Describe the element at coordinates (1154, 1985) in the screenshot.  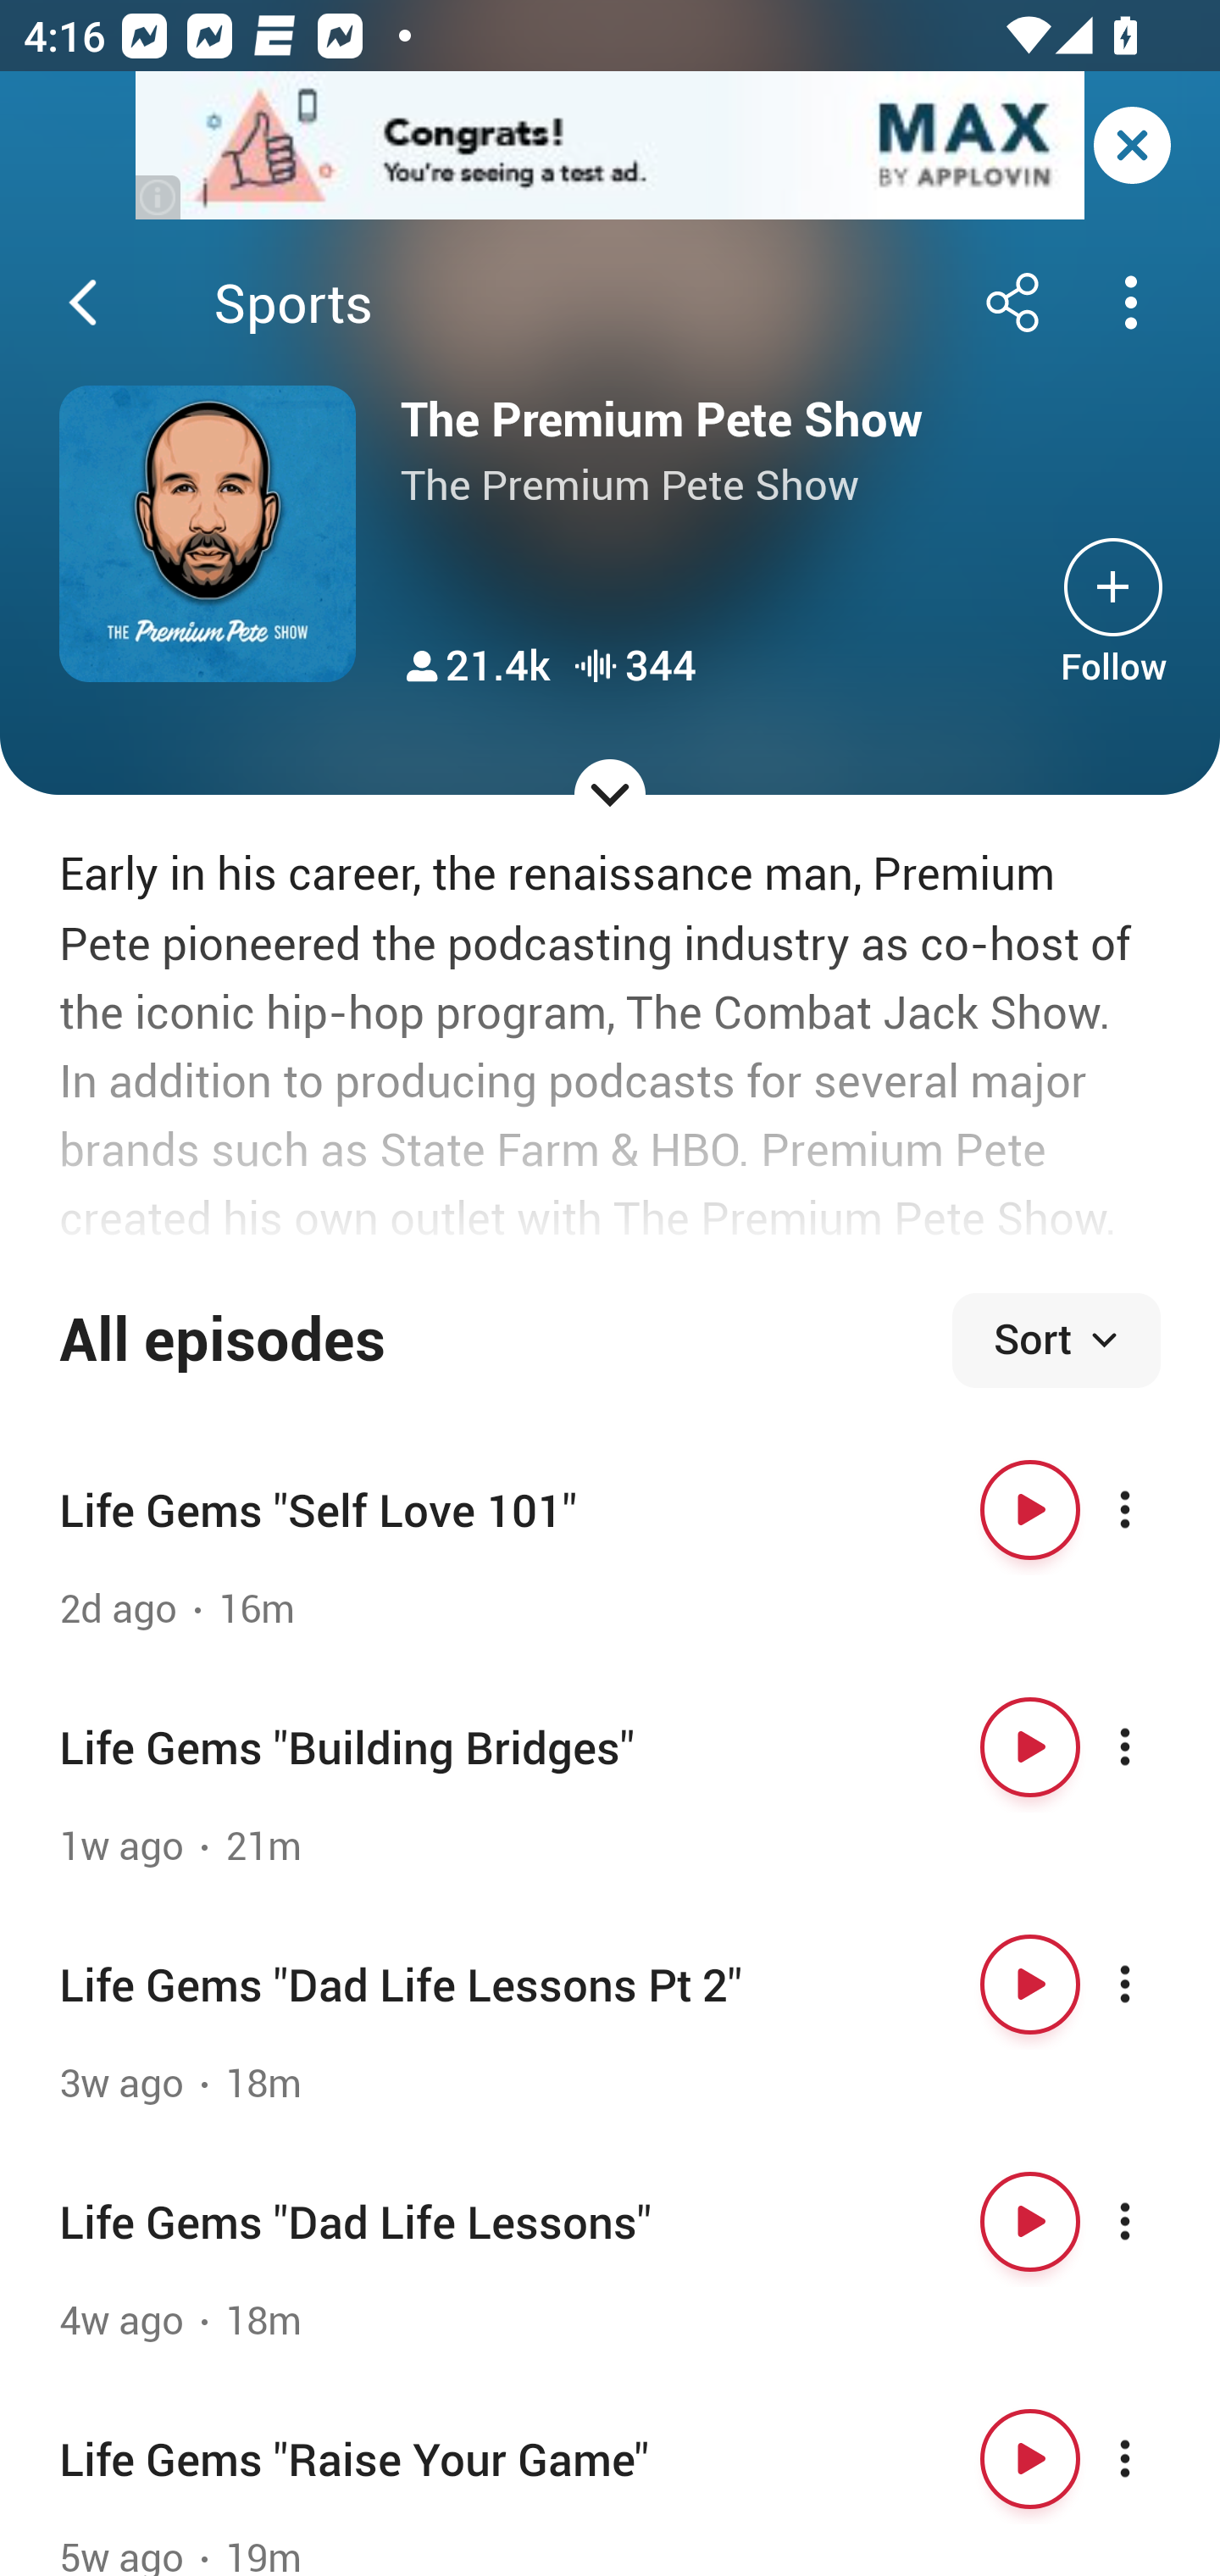
I see `More options` at that location.